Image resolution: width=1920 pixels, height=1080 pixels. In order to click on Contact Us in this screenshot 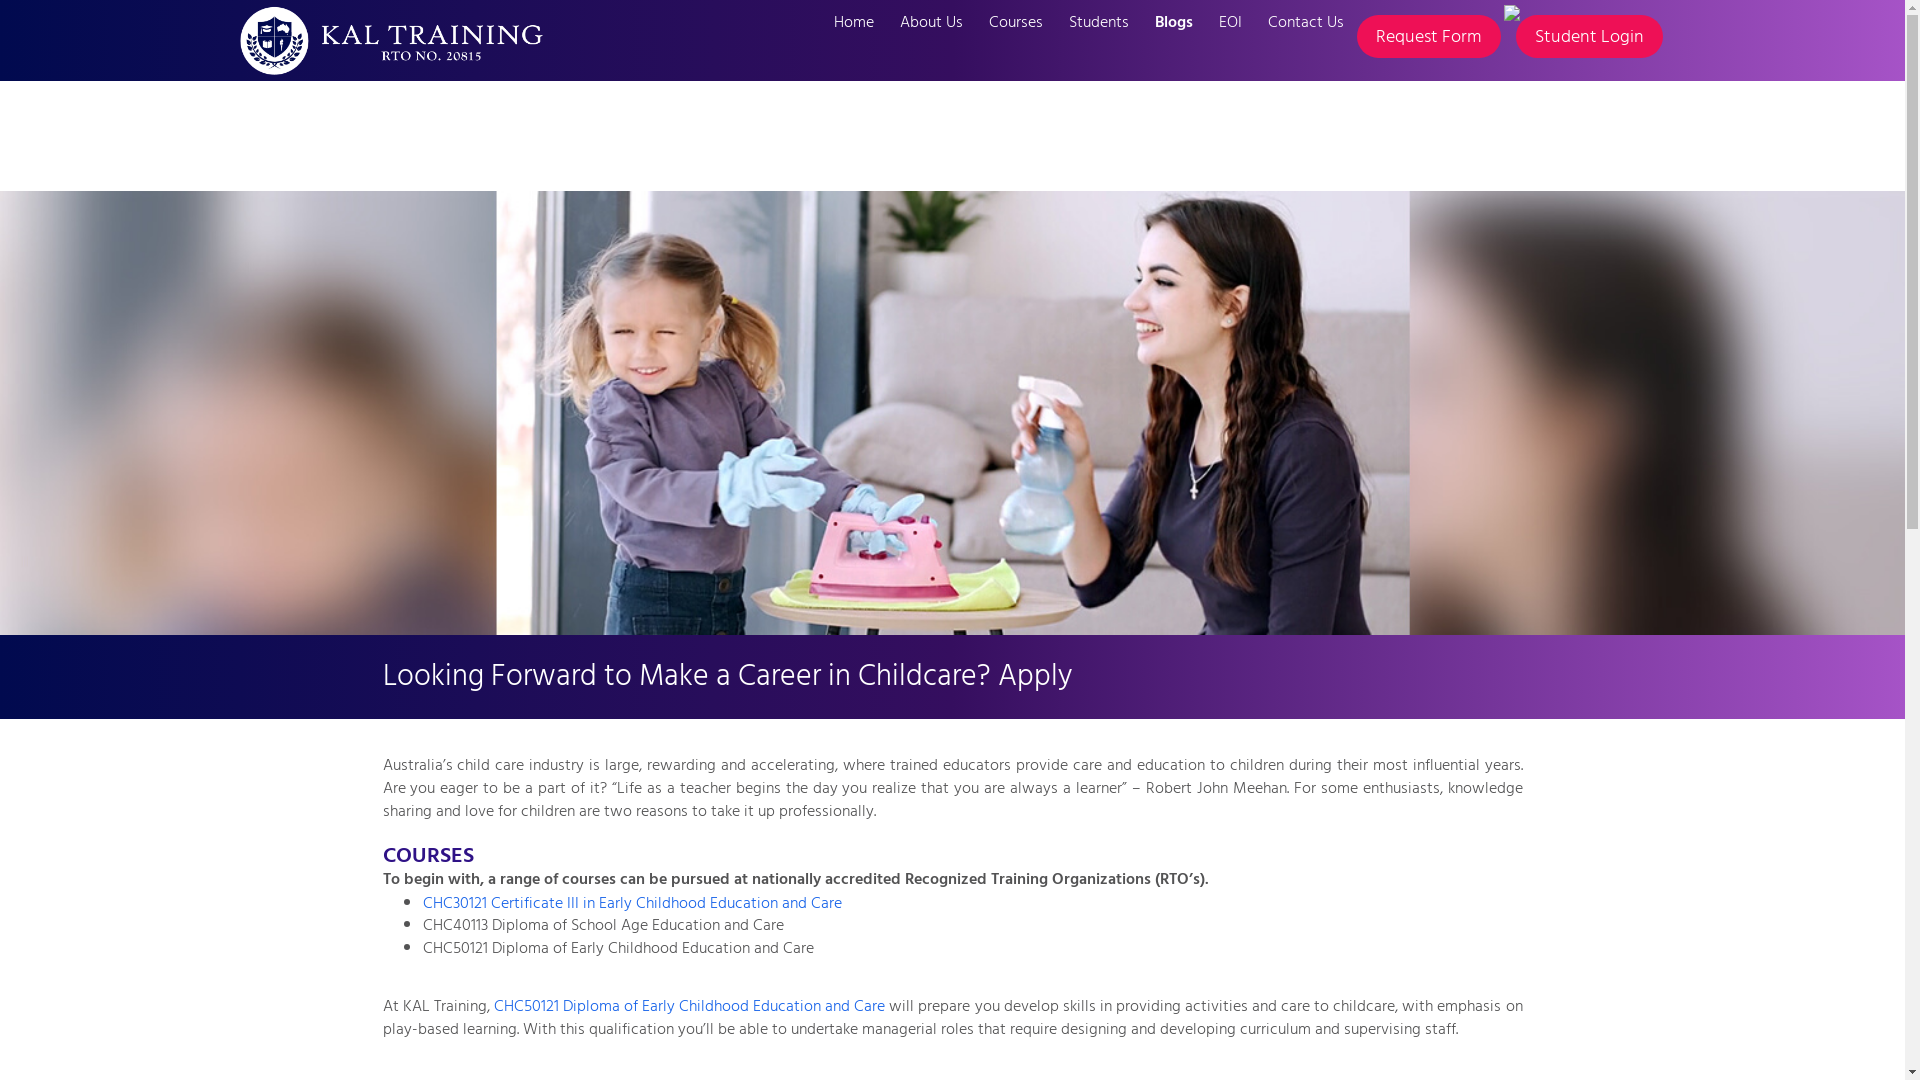, I will do `click(1305, 22)`.